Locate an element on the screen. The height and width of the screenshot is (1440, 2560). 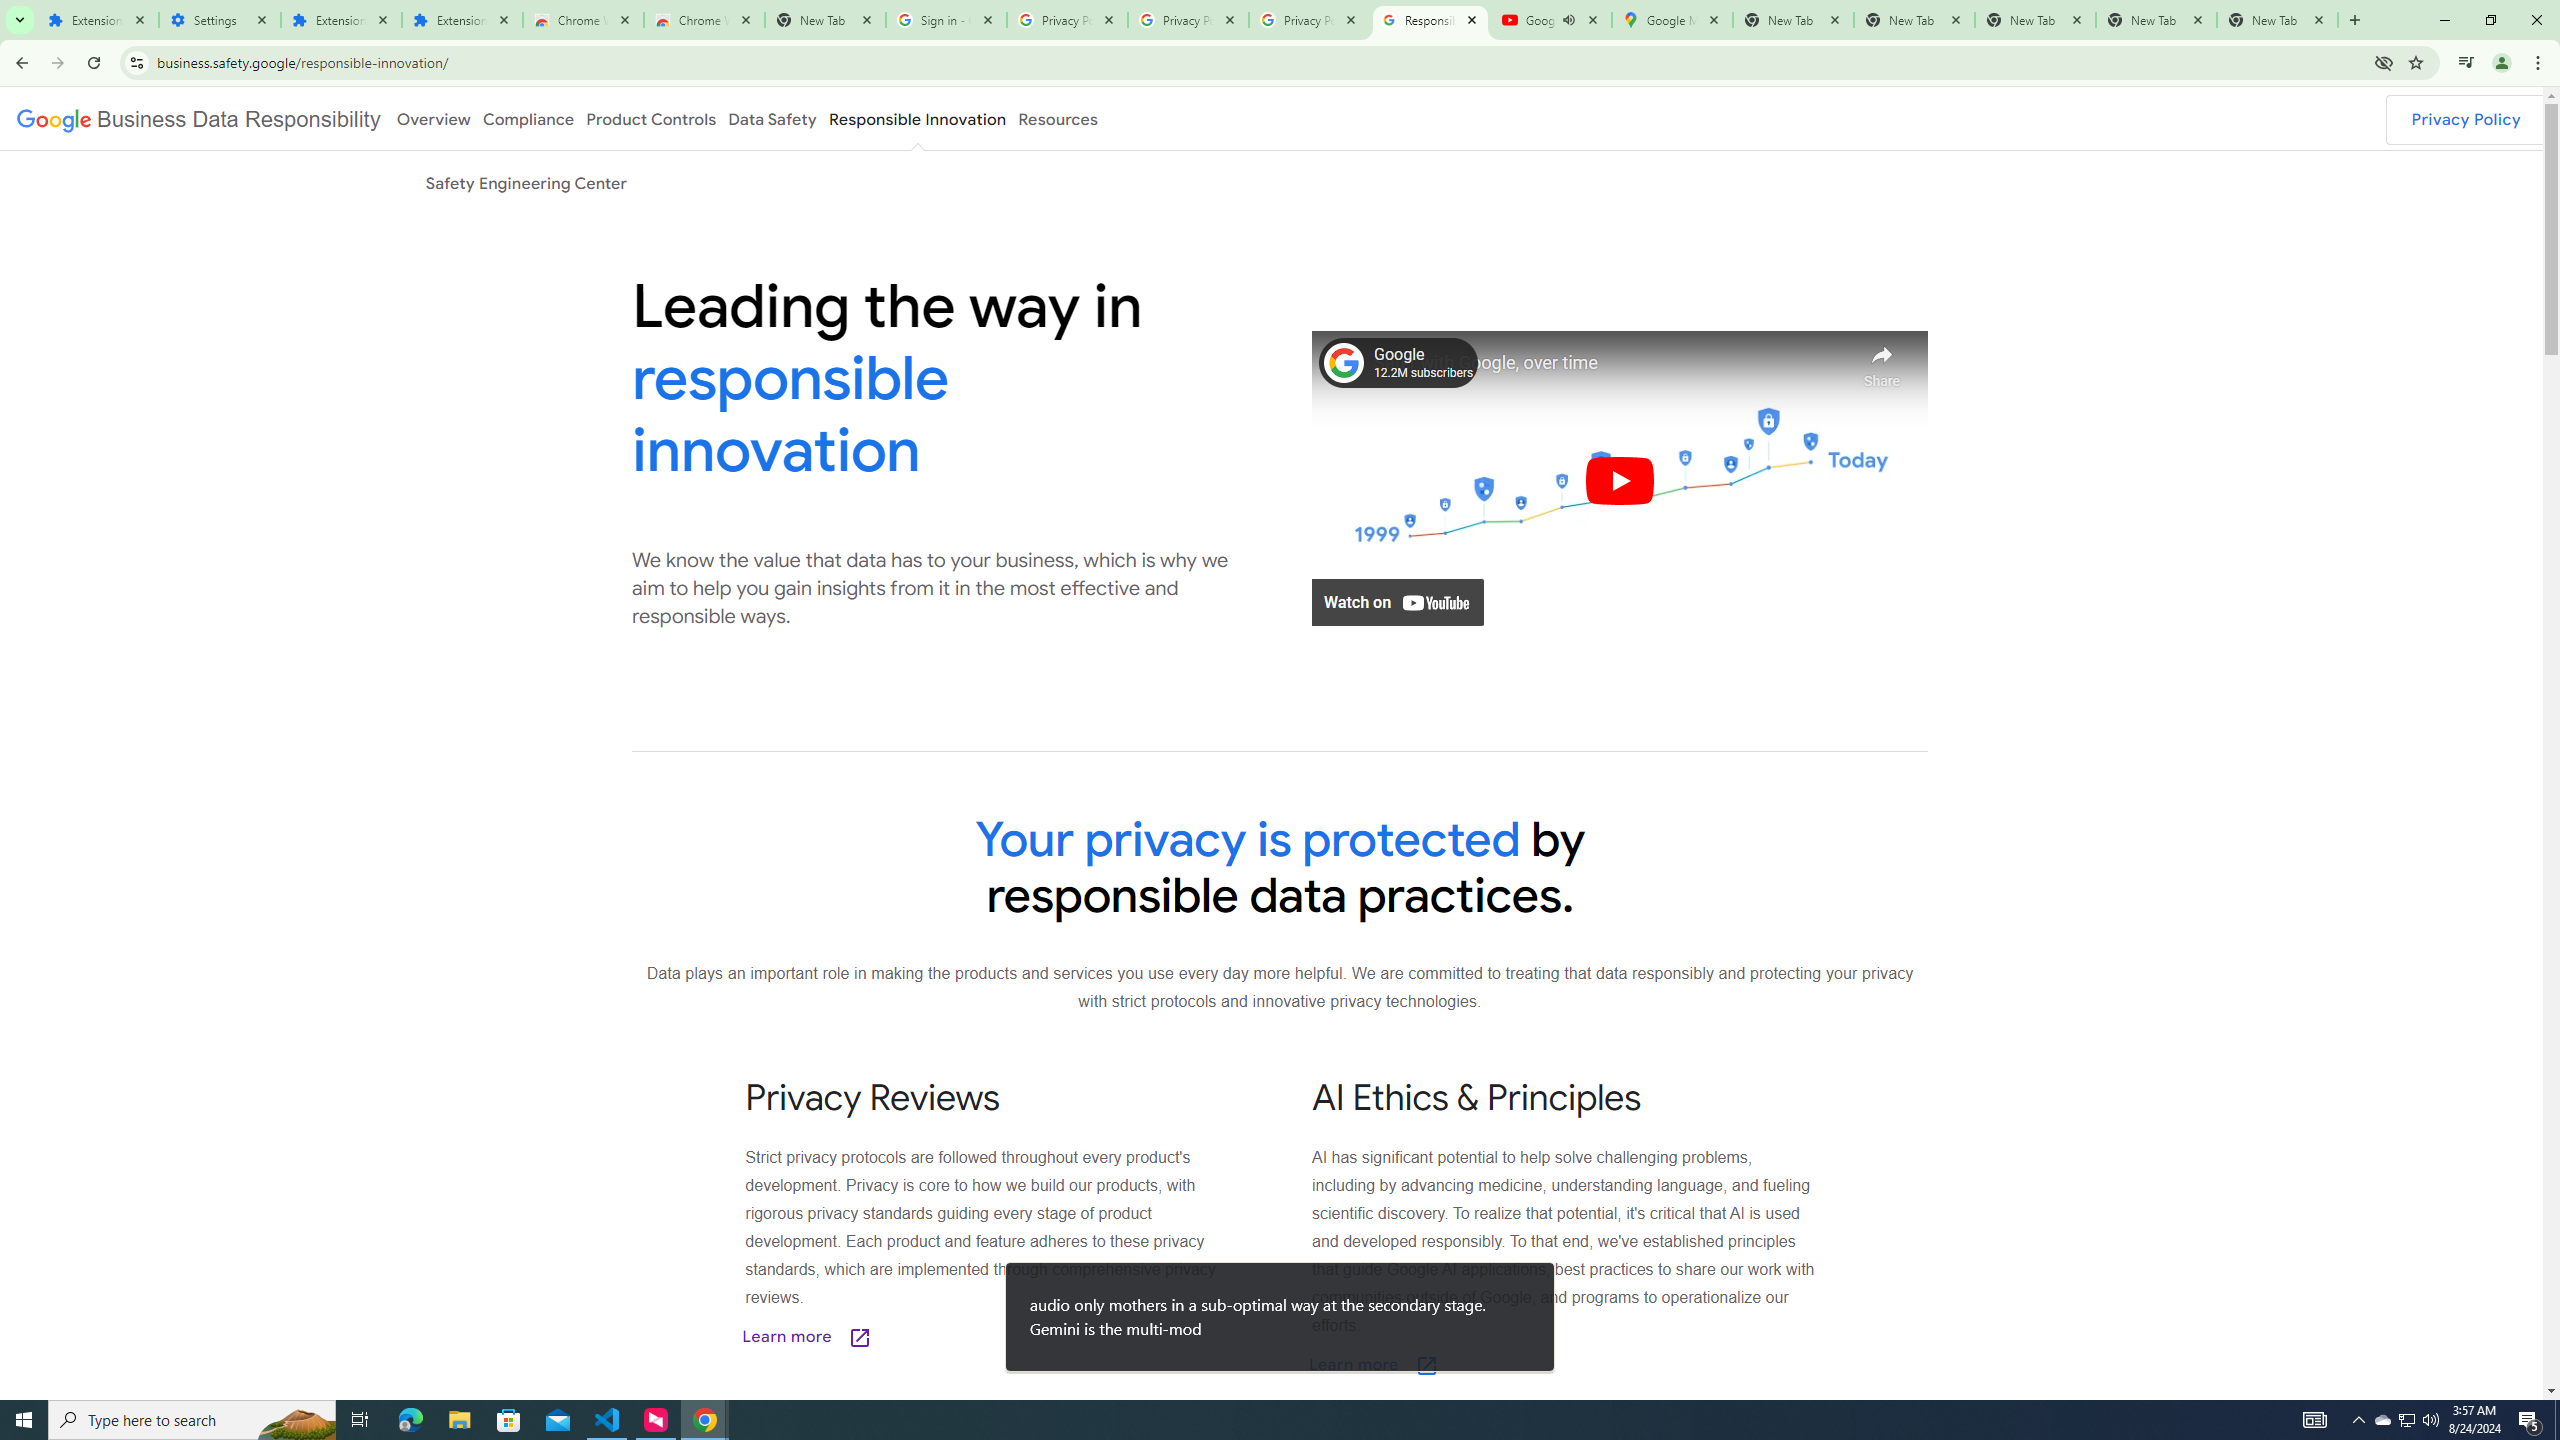
New Tab is located at coordinates (2276, 20).